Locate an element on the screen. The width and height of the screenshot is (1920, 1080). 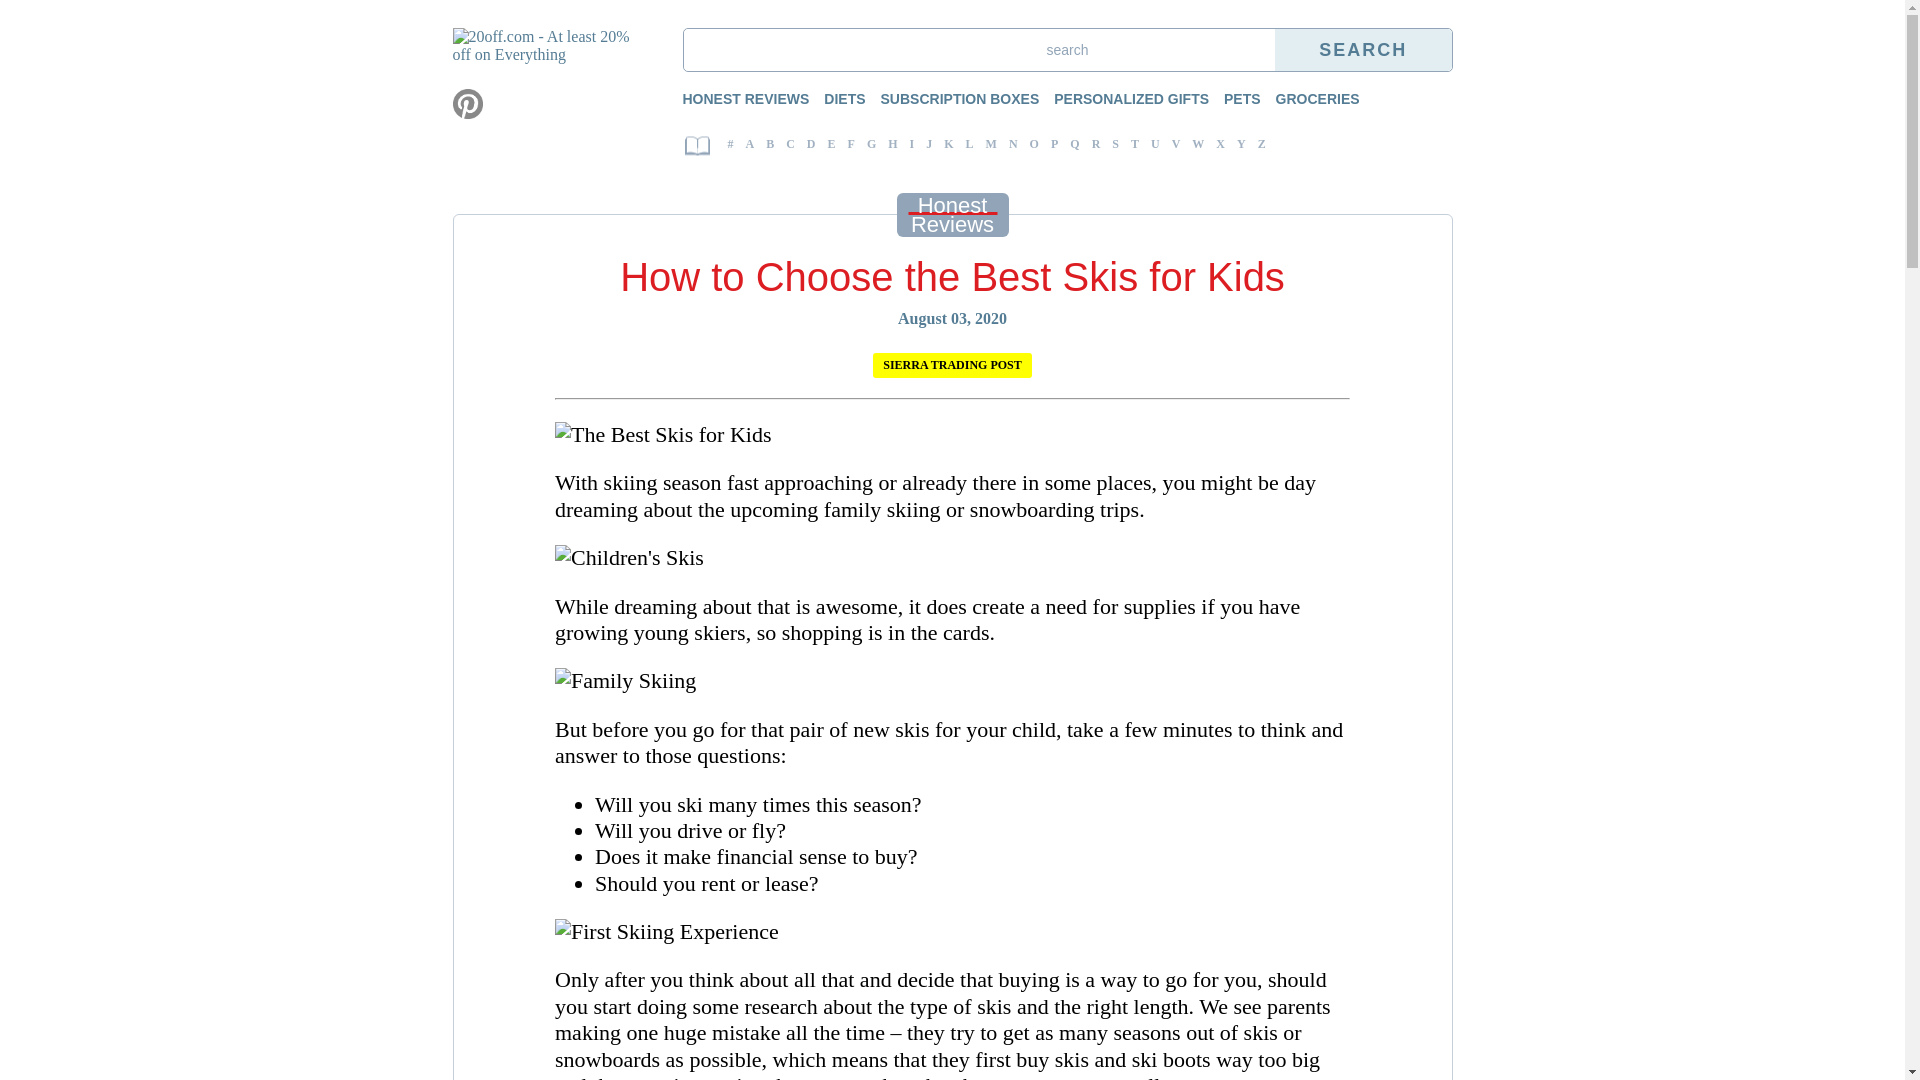
W is located at coordinates (1198, 144).